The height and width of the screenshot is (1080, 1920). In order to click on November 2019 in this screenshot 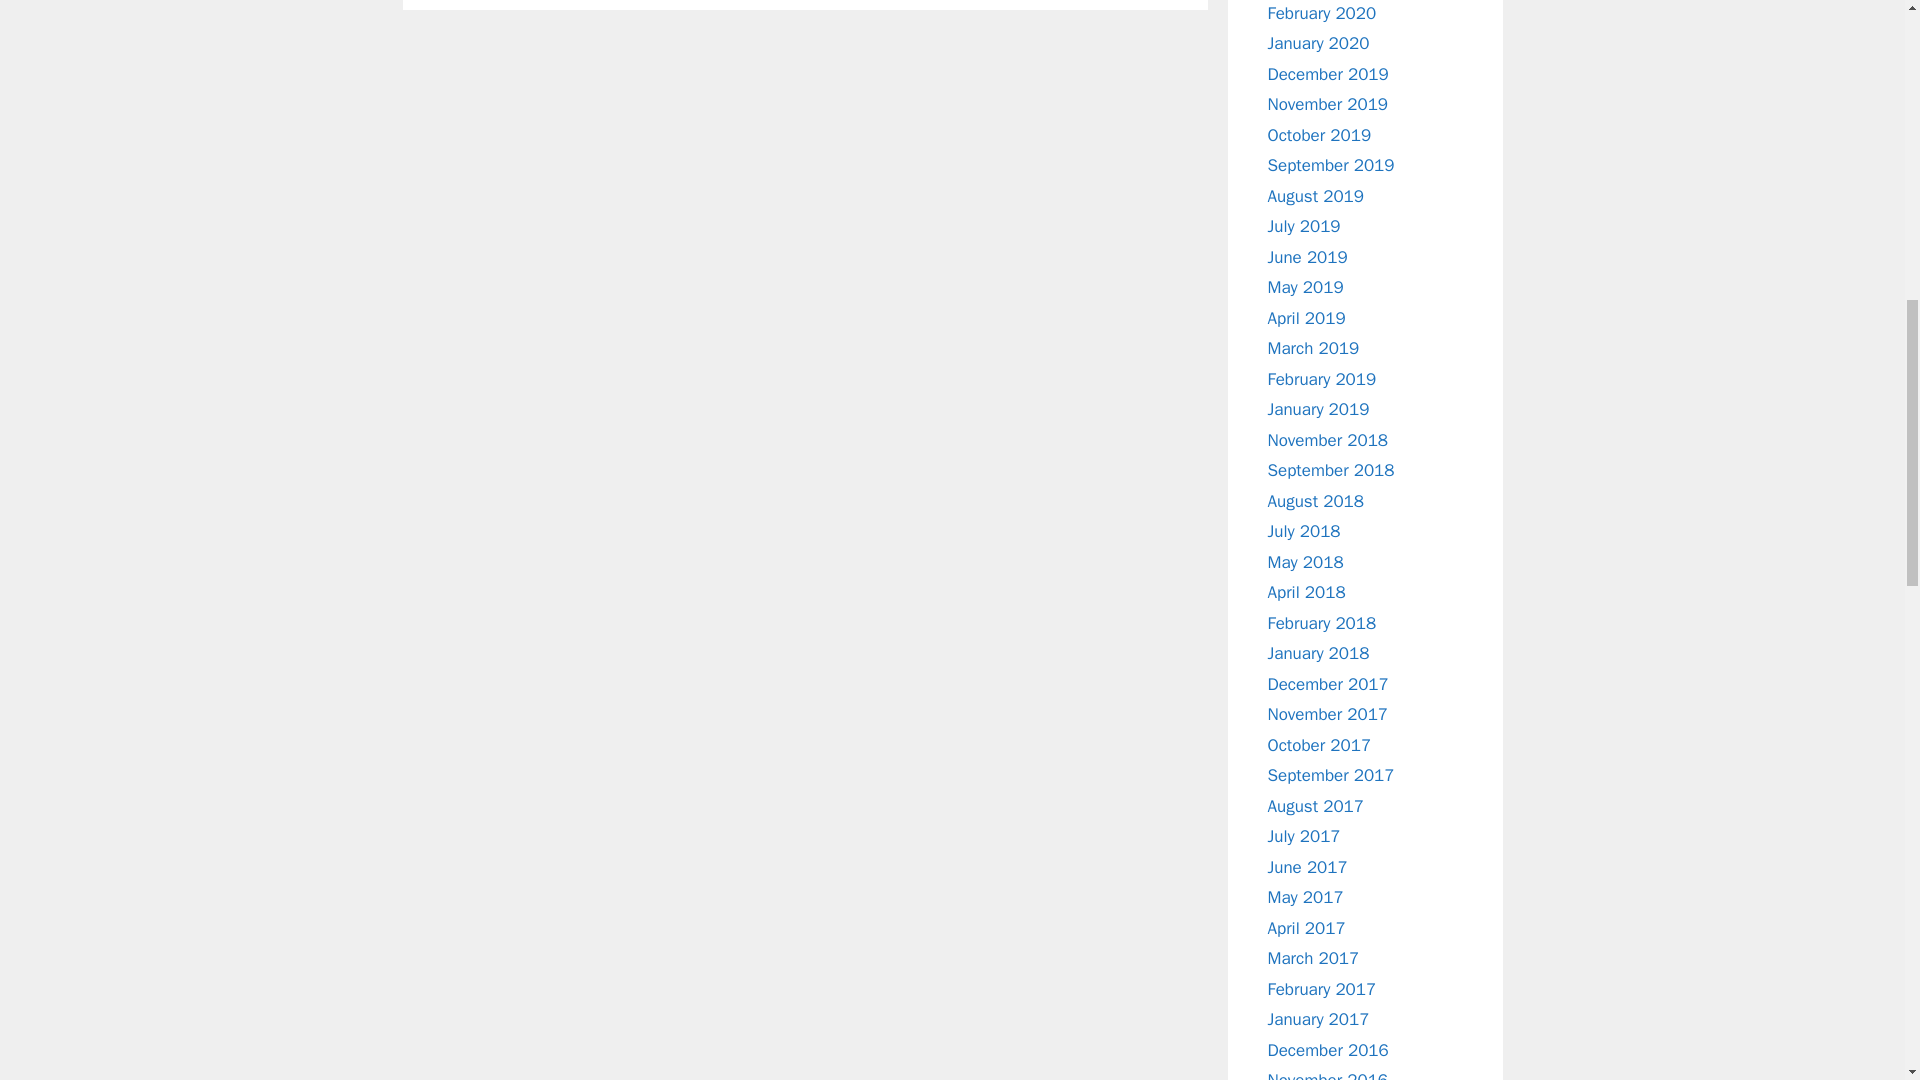, I will do `click(1328, 104)`.